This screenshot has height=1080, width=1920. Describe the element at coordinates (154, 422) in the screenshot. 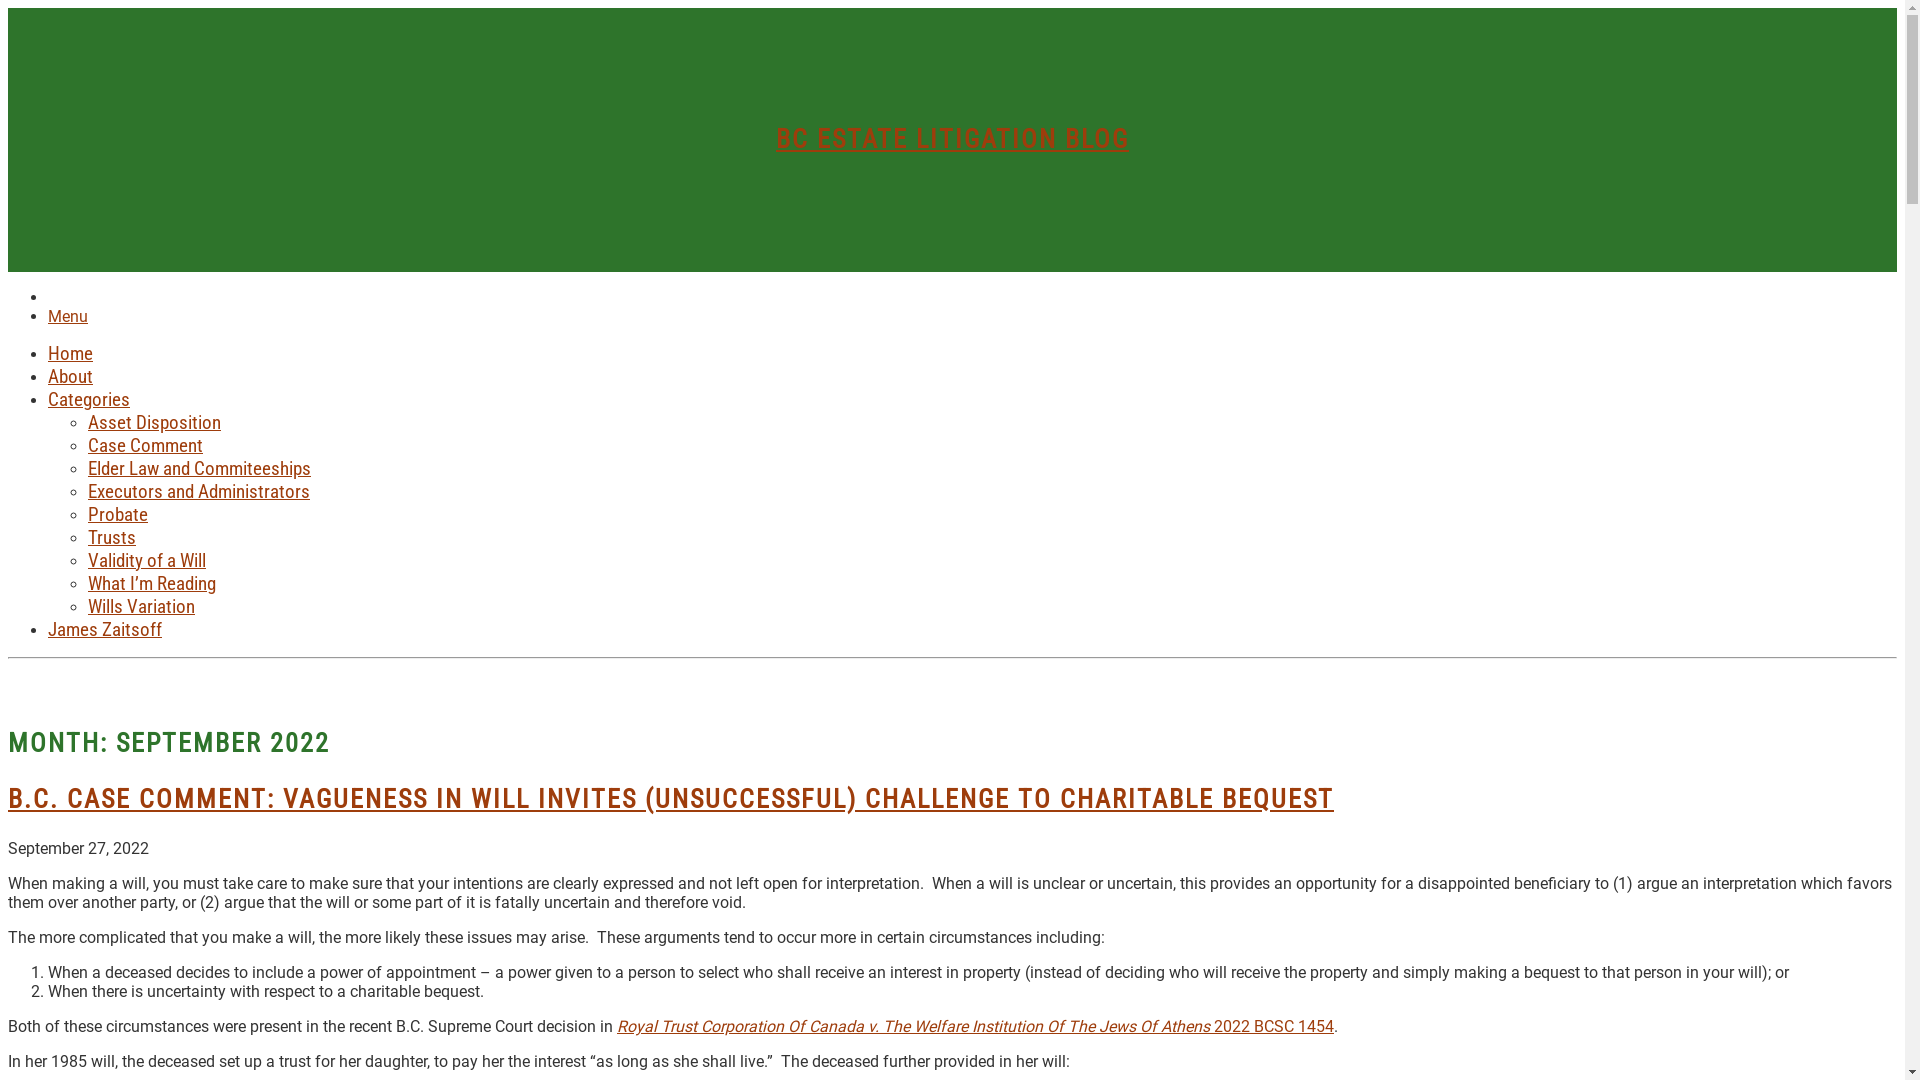

I see `Asset Disposition` at that location.